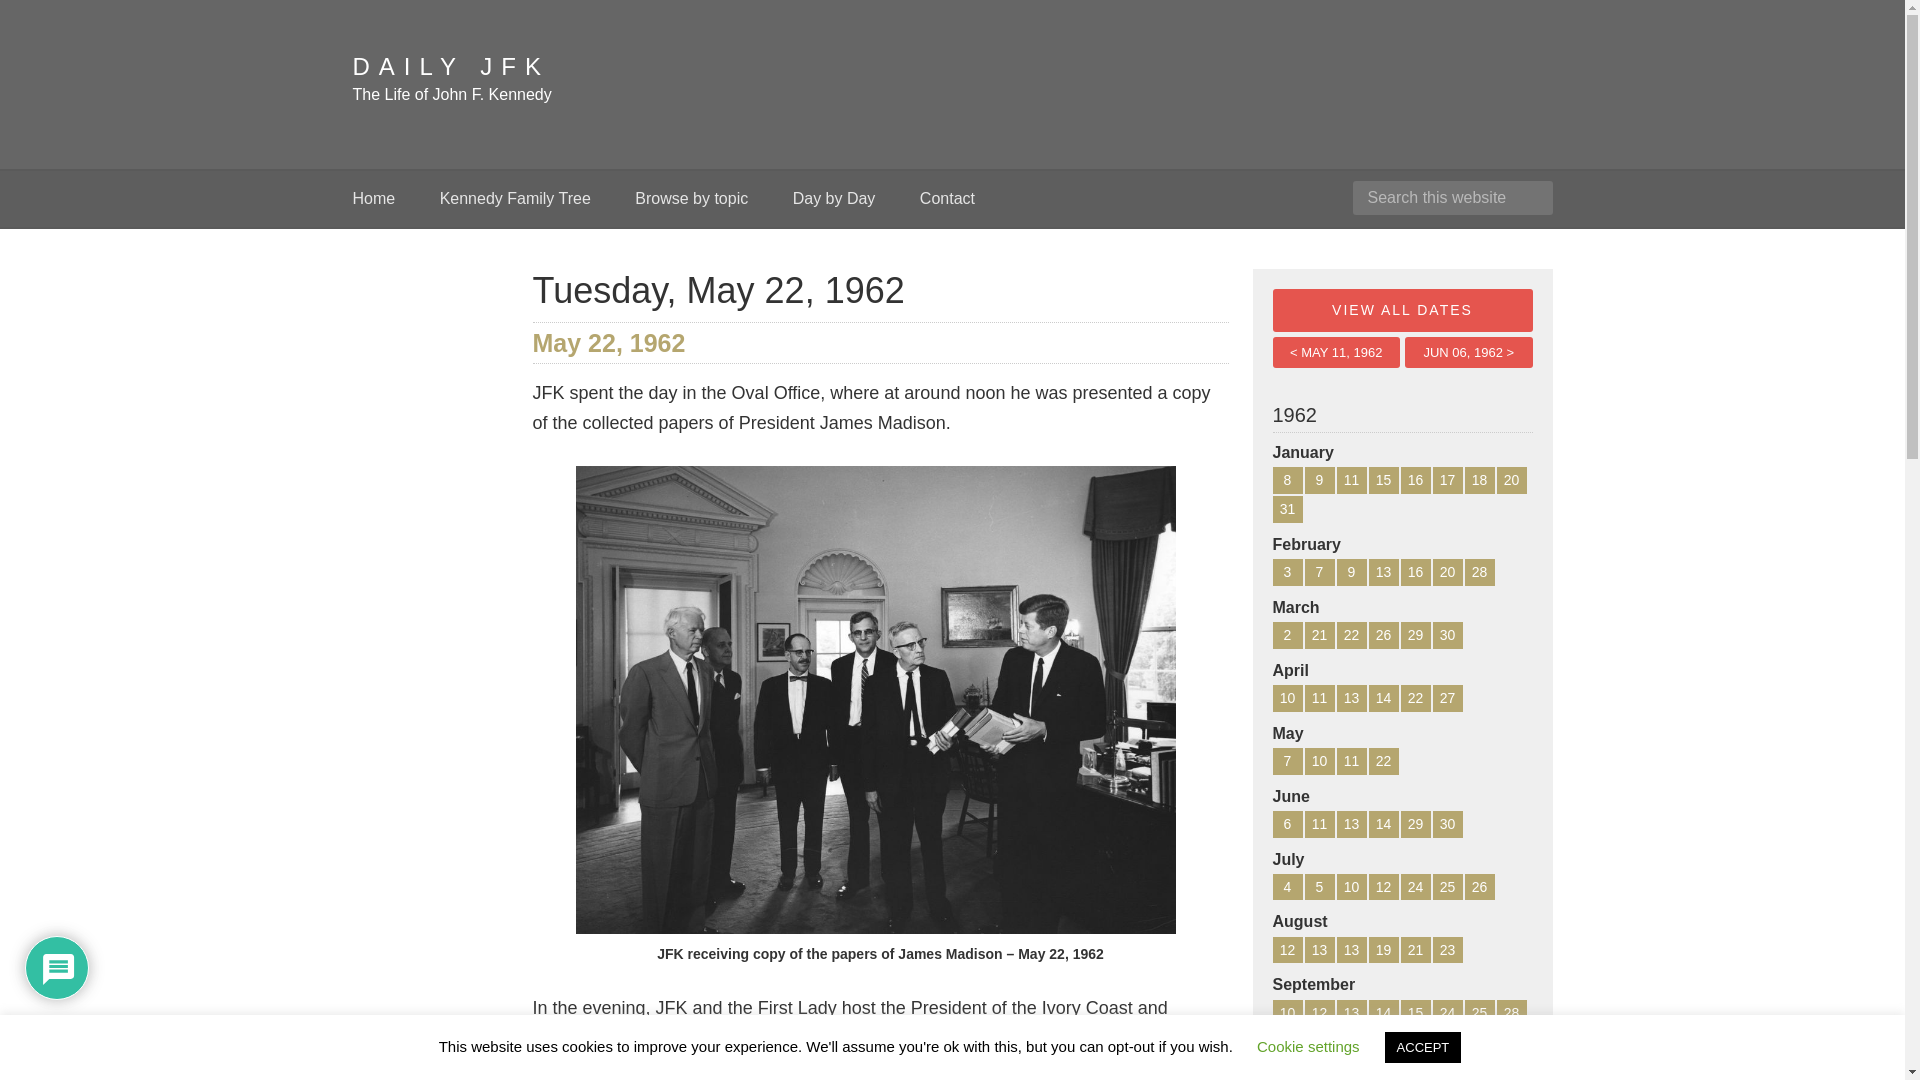 This screenshot has height=1080, width=1920. I want to click on Advertisement, so click(1187, 80).